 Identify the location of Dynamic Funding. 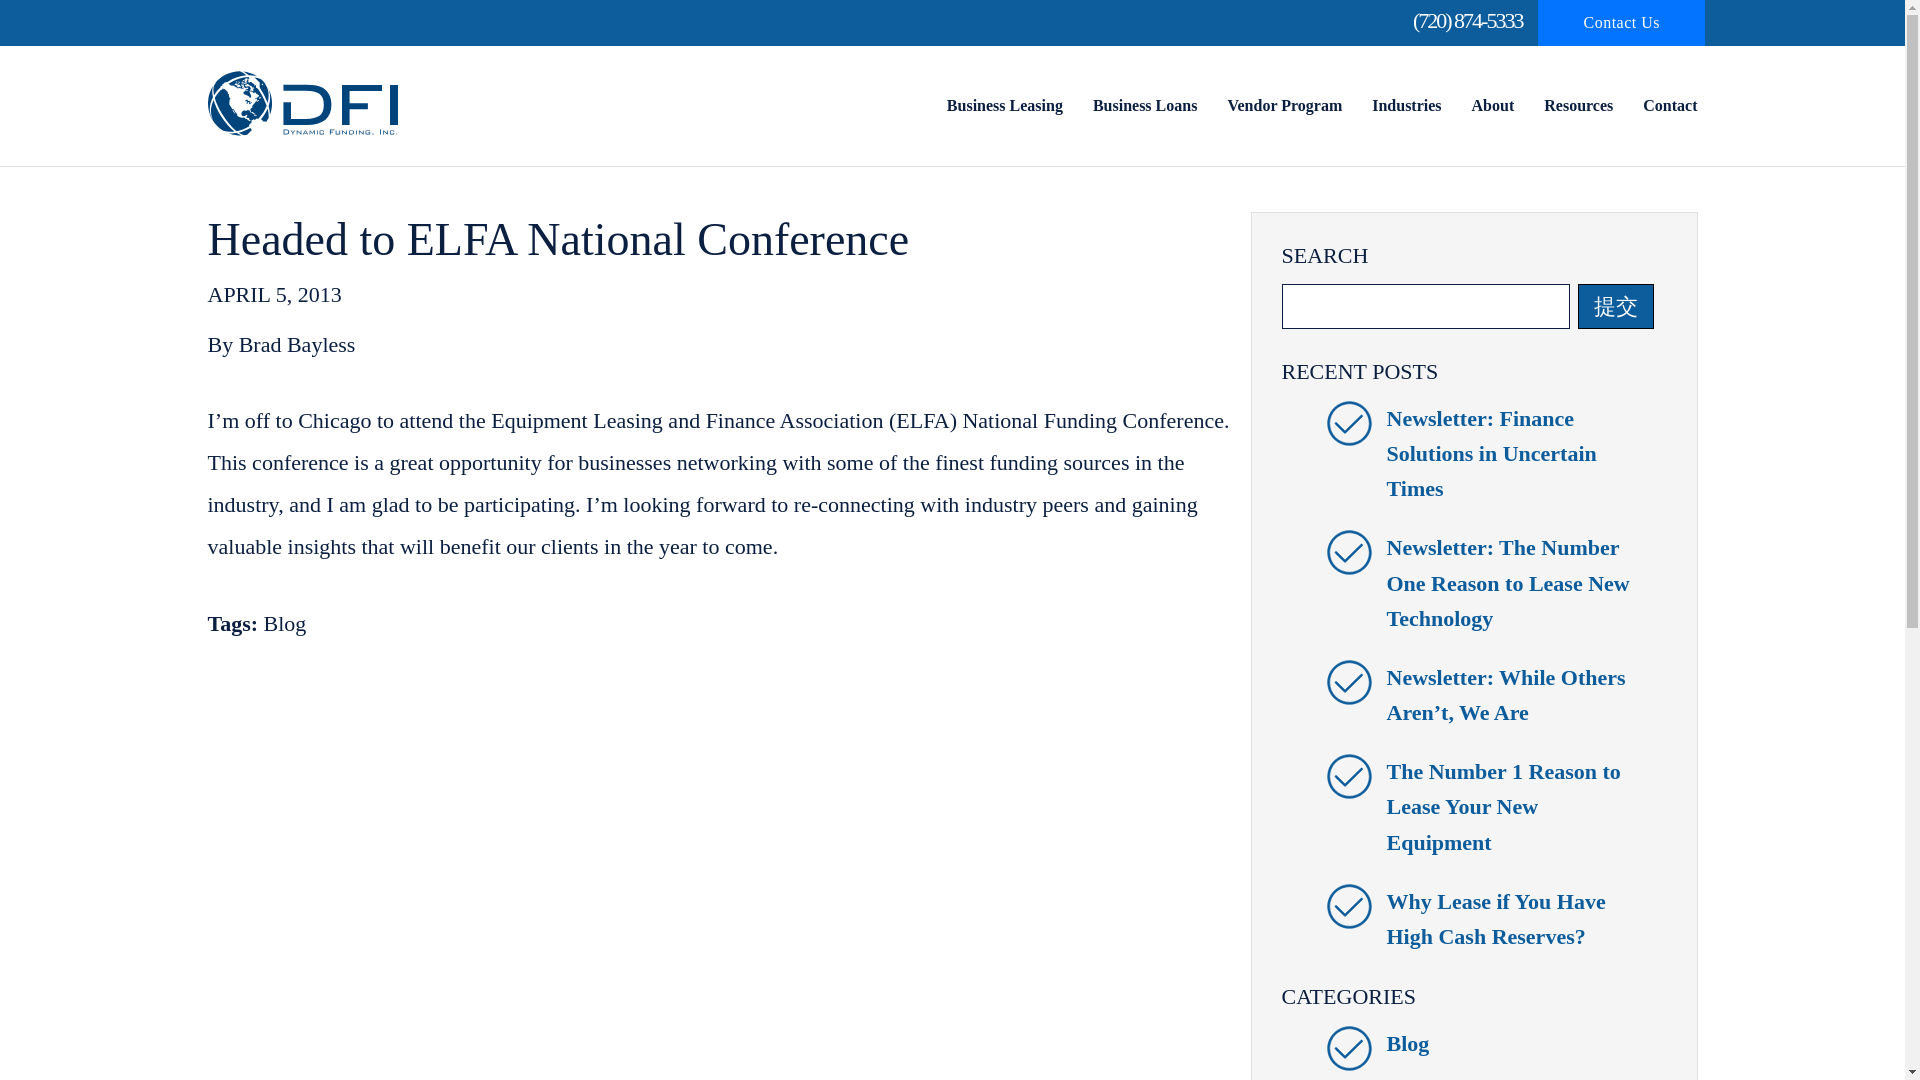
(302, 104).